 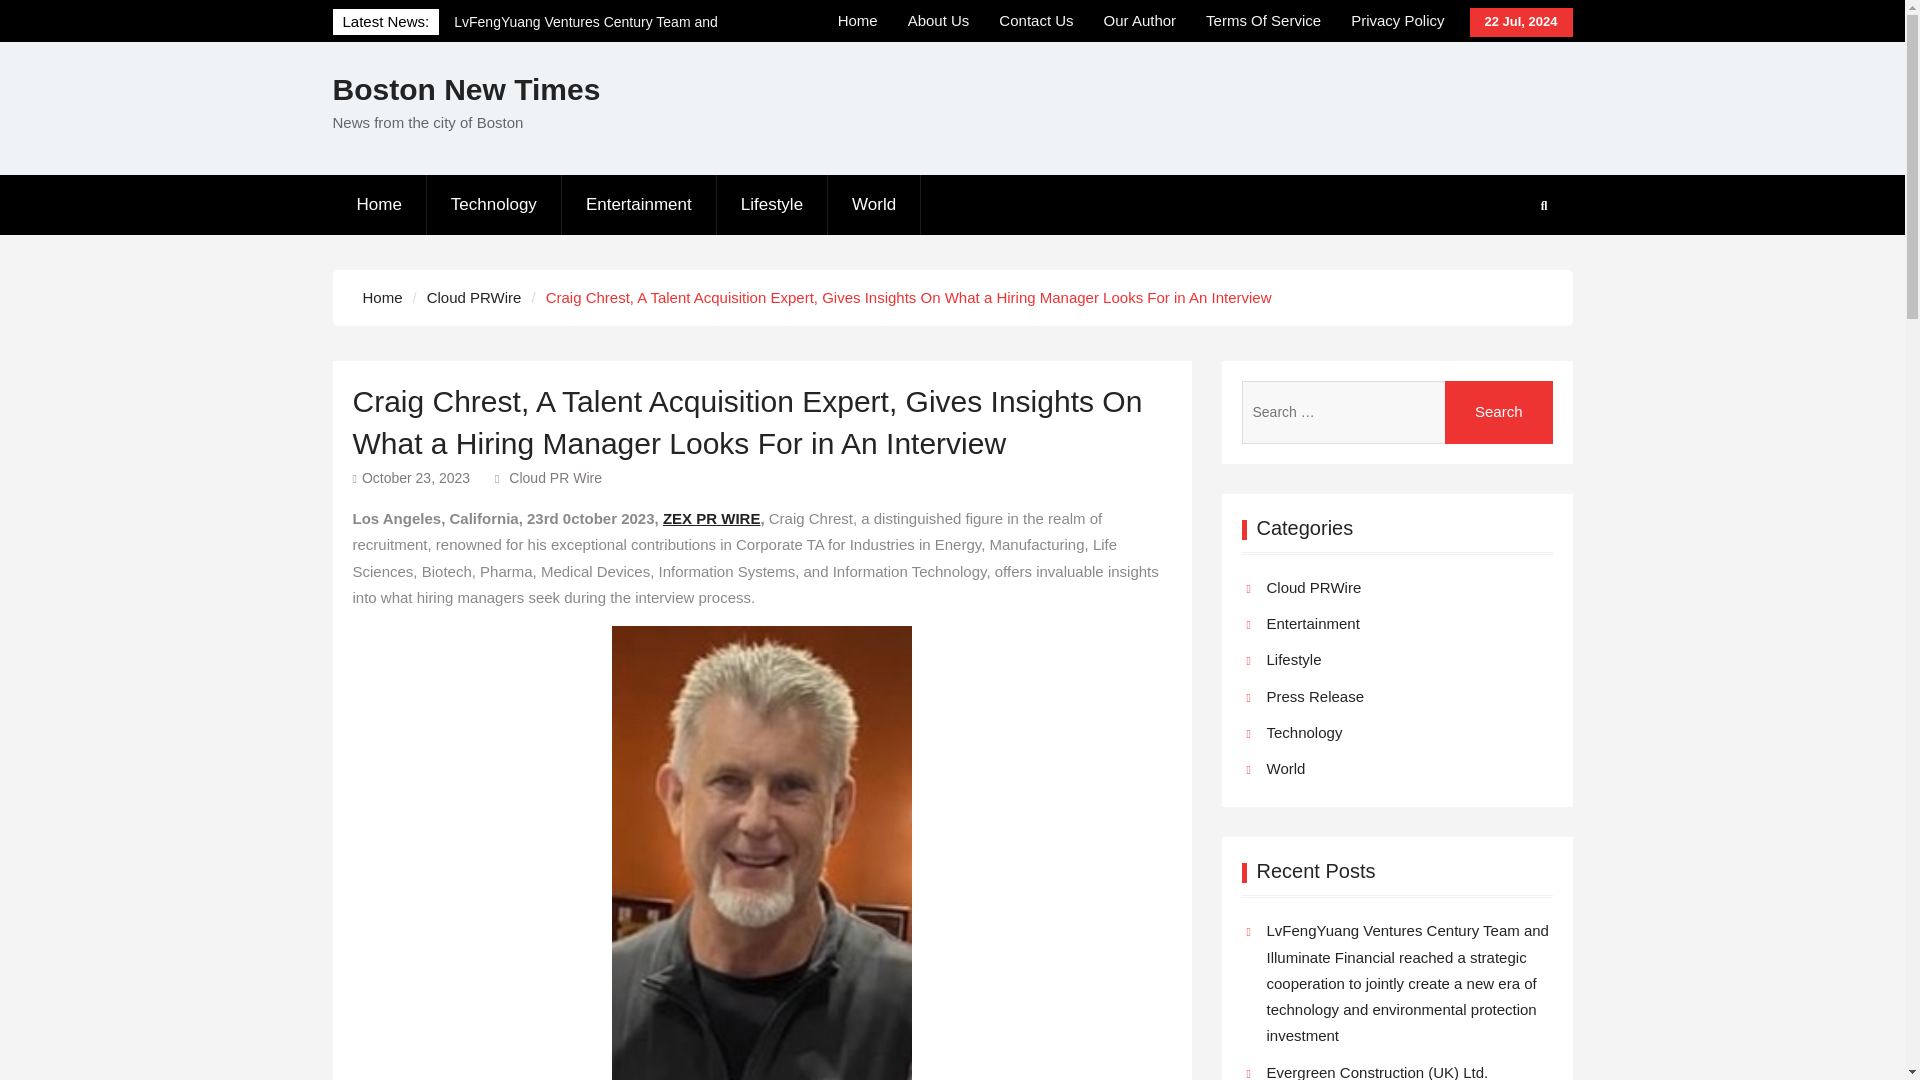 What do you see at coordinates (555, 478) in the screenshot?
I see `Cloud PR Wire` at bounding box center [555, 478].